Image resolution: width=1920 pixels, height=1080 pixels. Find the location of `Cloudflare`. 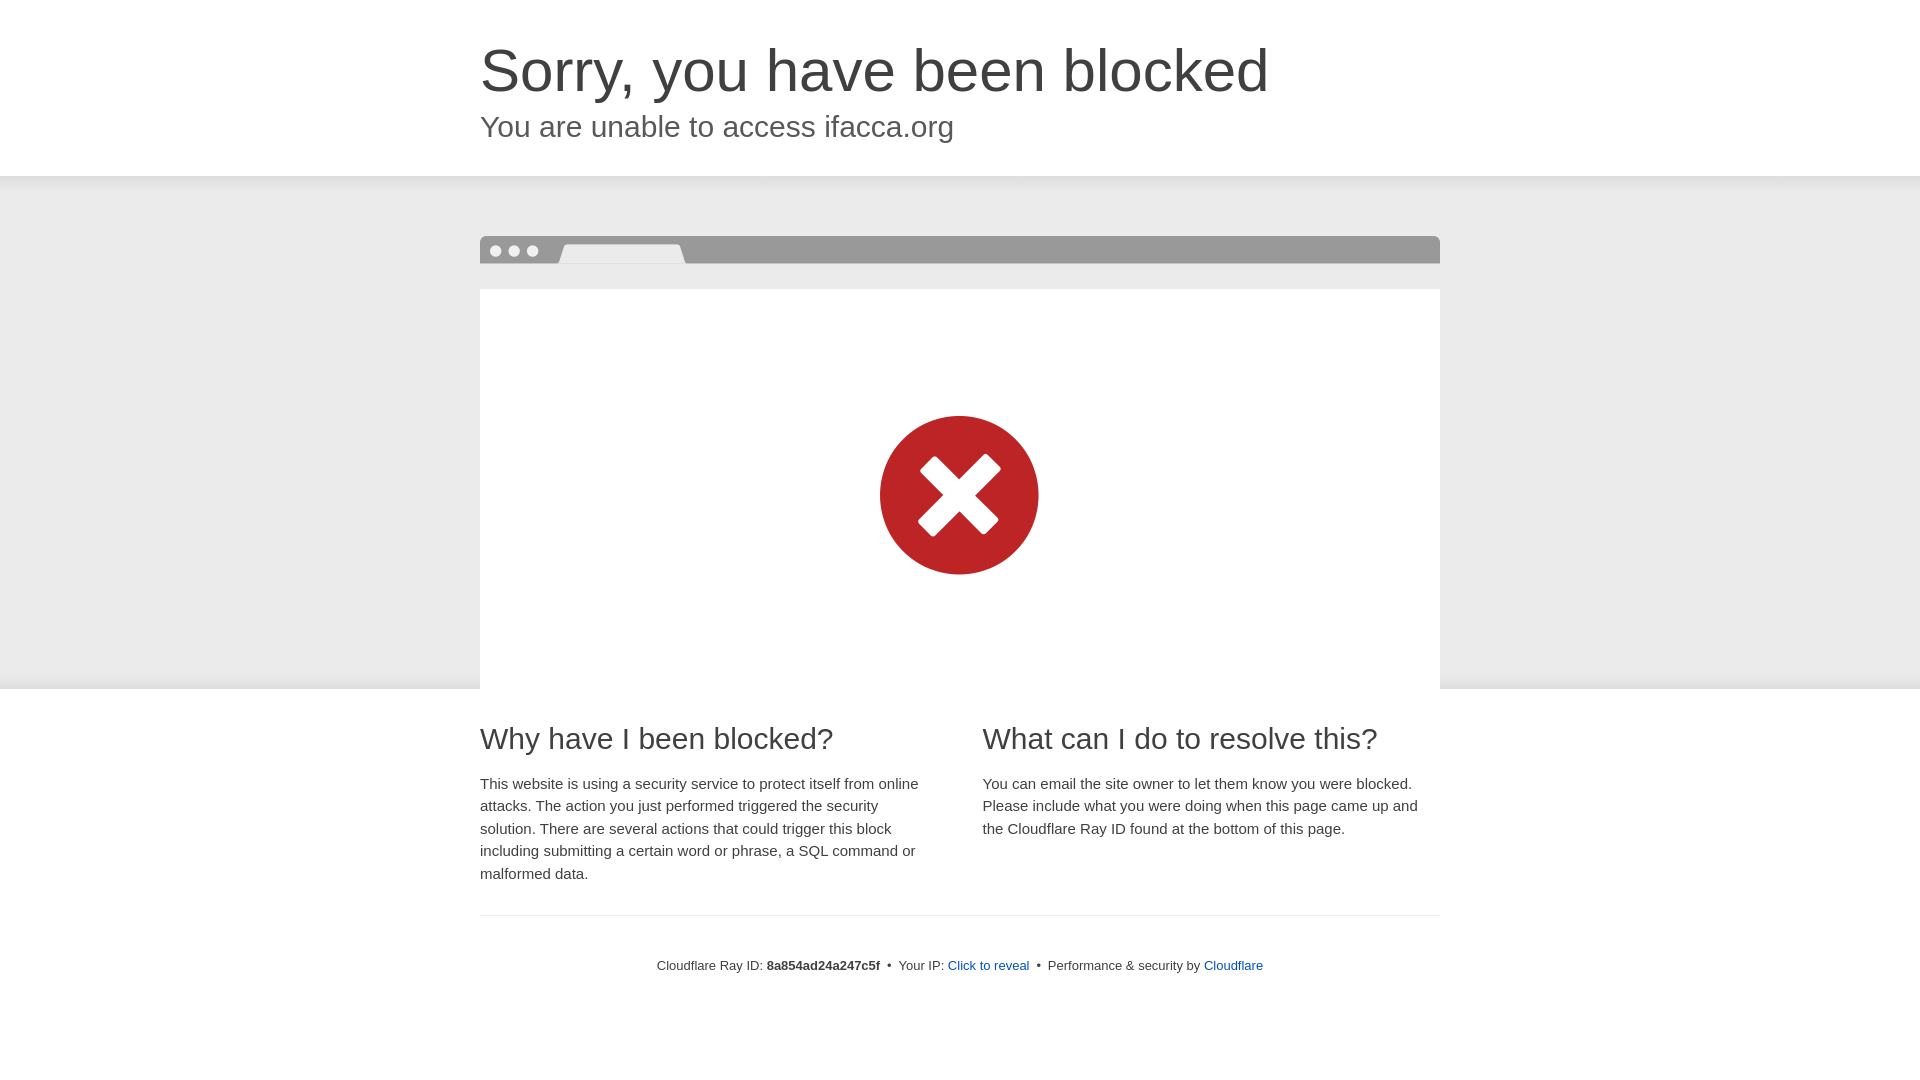

Cloudflare is located at coordinates (1233, 965).